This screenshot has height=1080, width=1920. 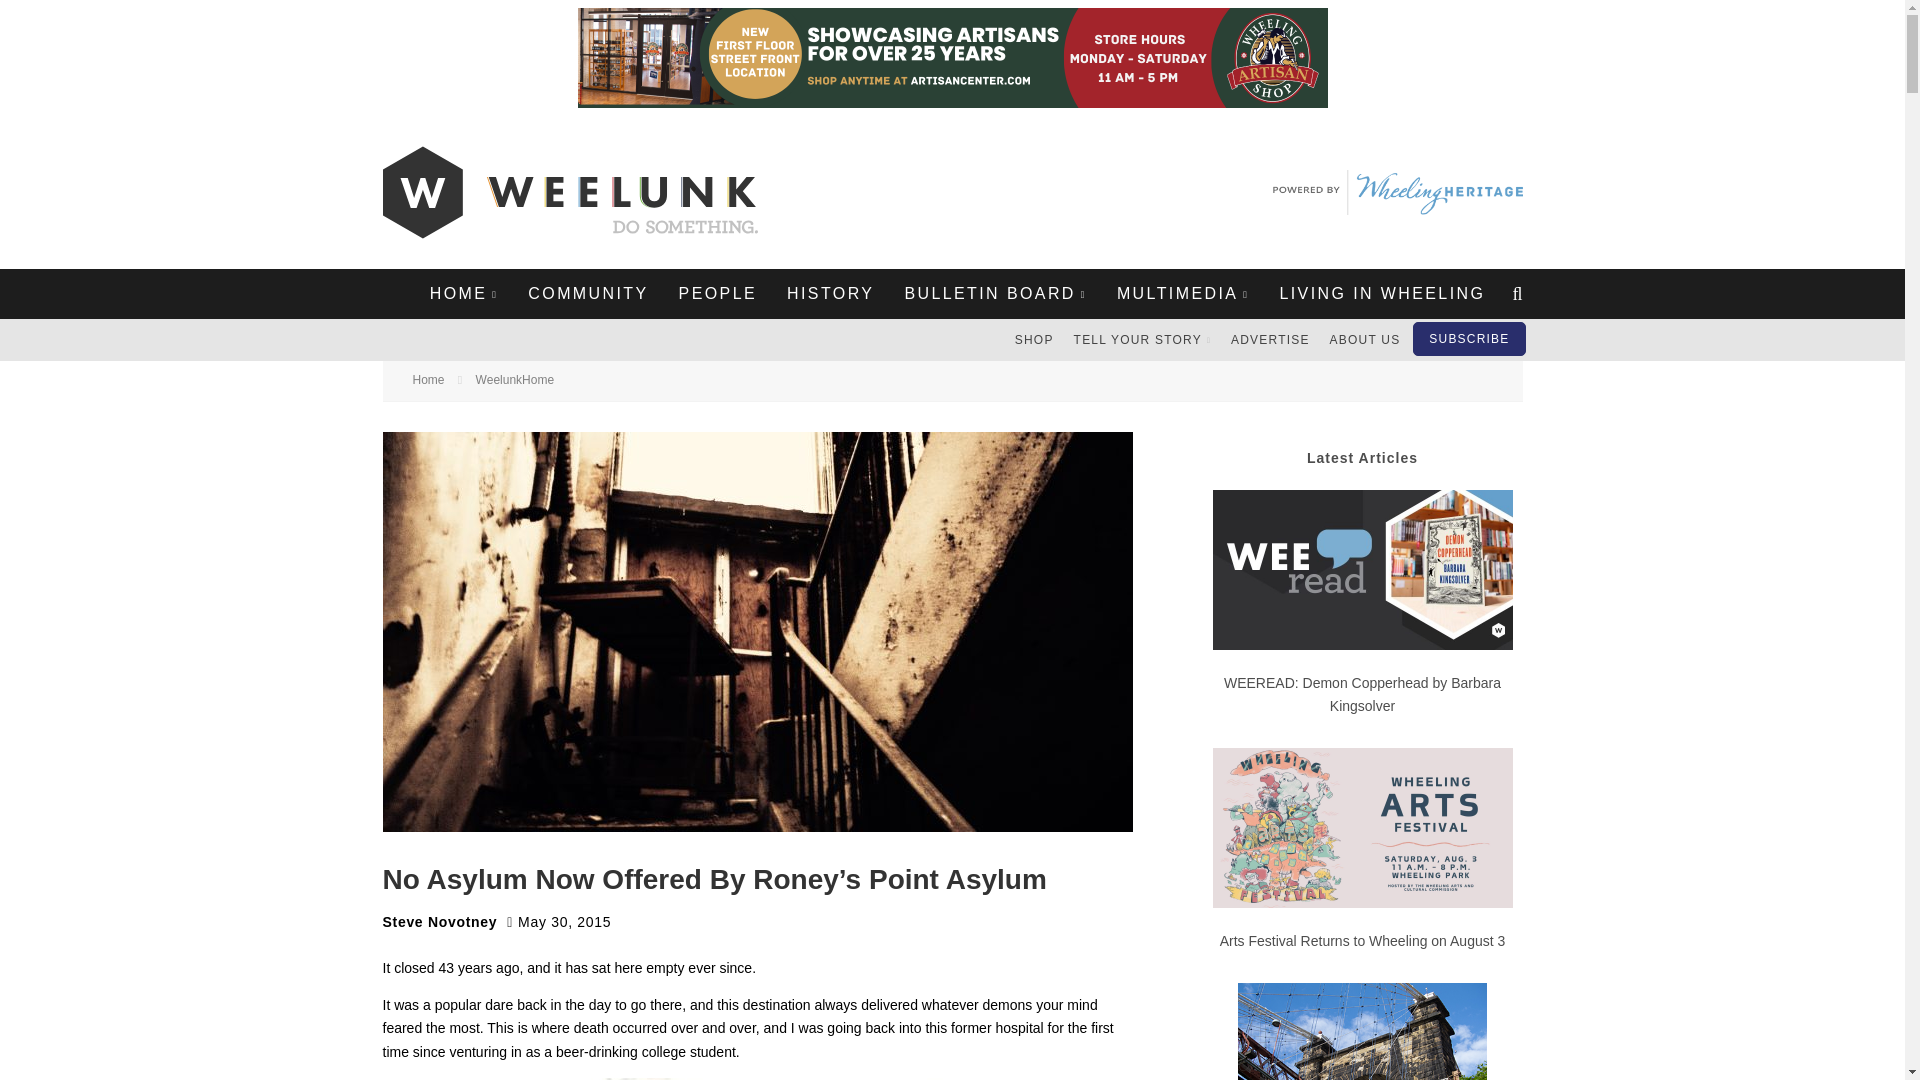 What do you see at coordinates (830, 293) in the screenshot?
I see `HISTORY` at bounding box center [830, 293].